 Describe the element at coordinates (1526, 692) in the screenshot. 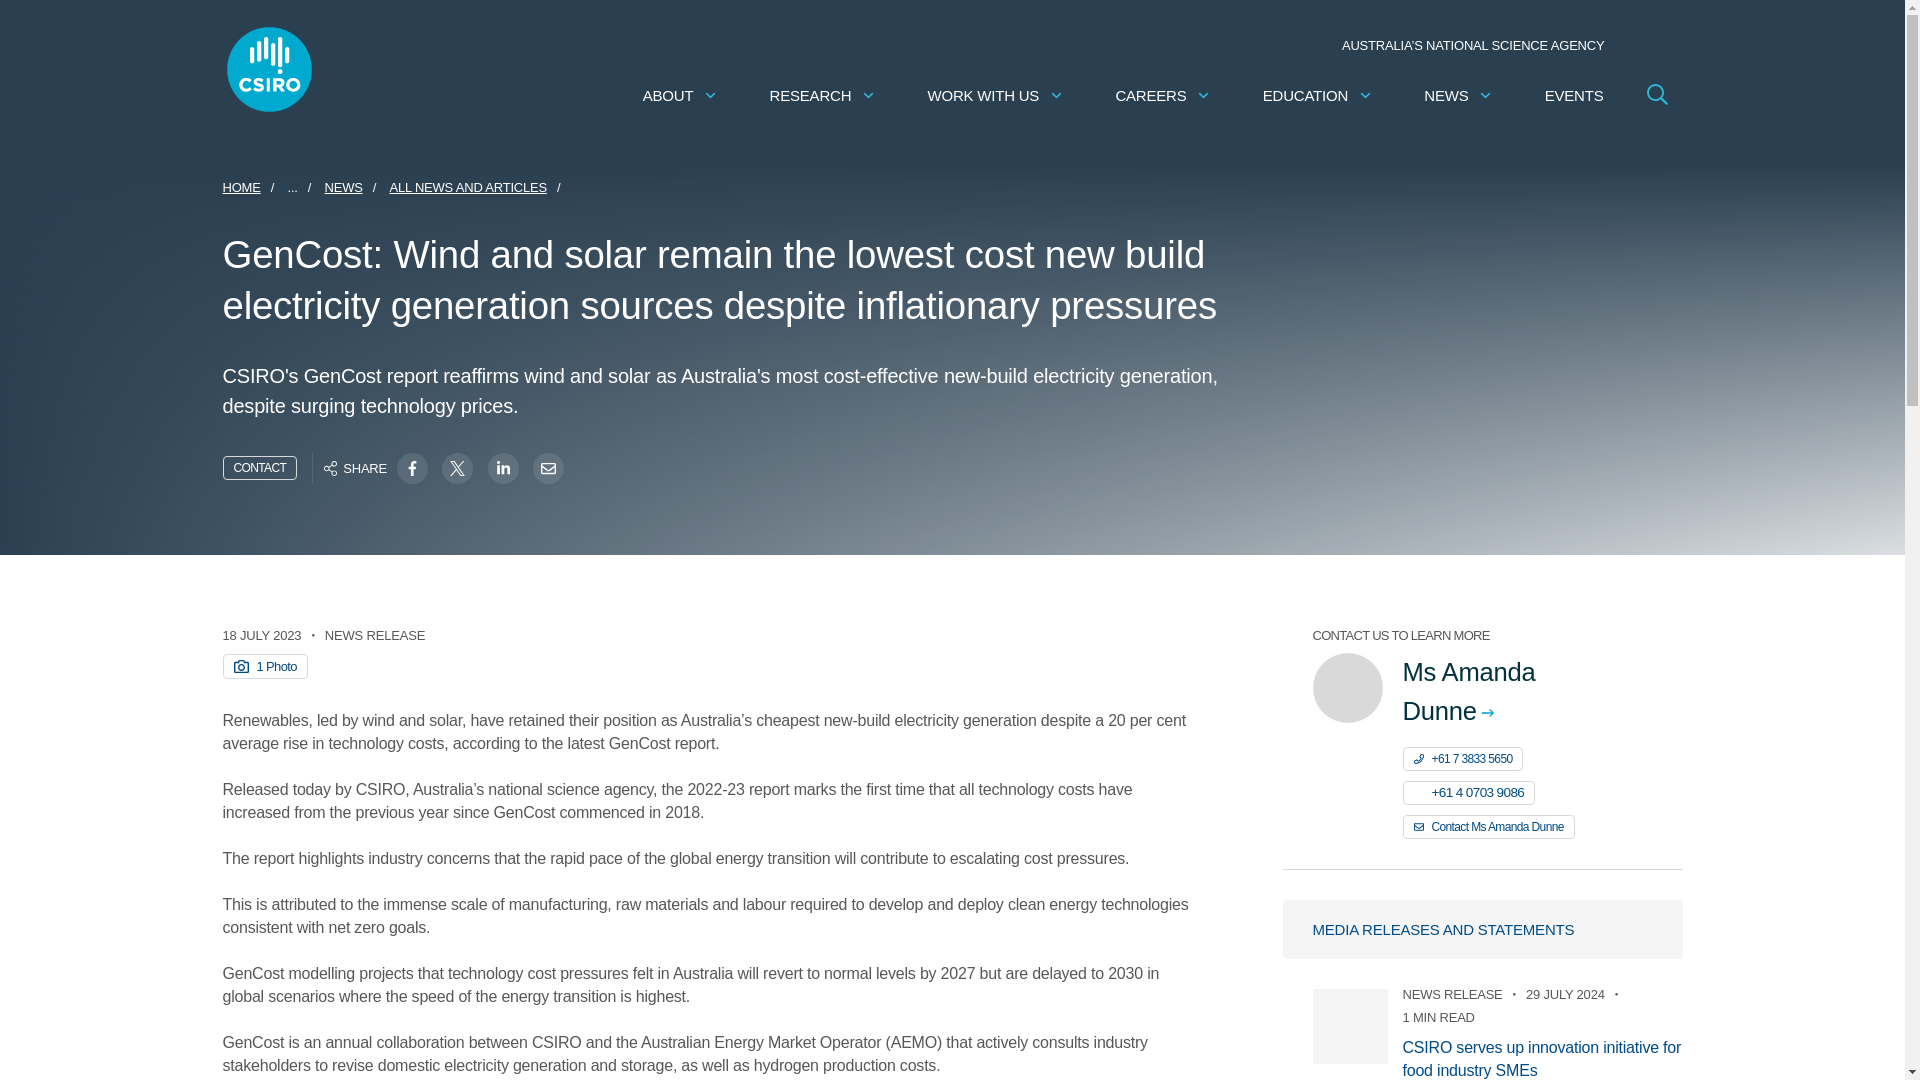

I see `Ms Amanda Dunne` at that location.